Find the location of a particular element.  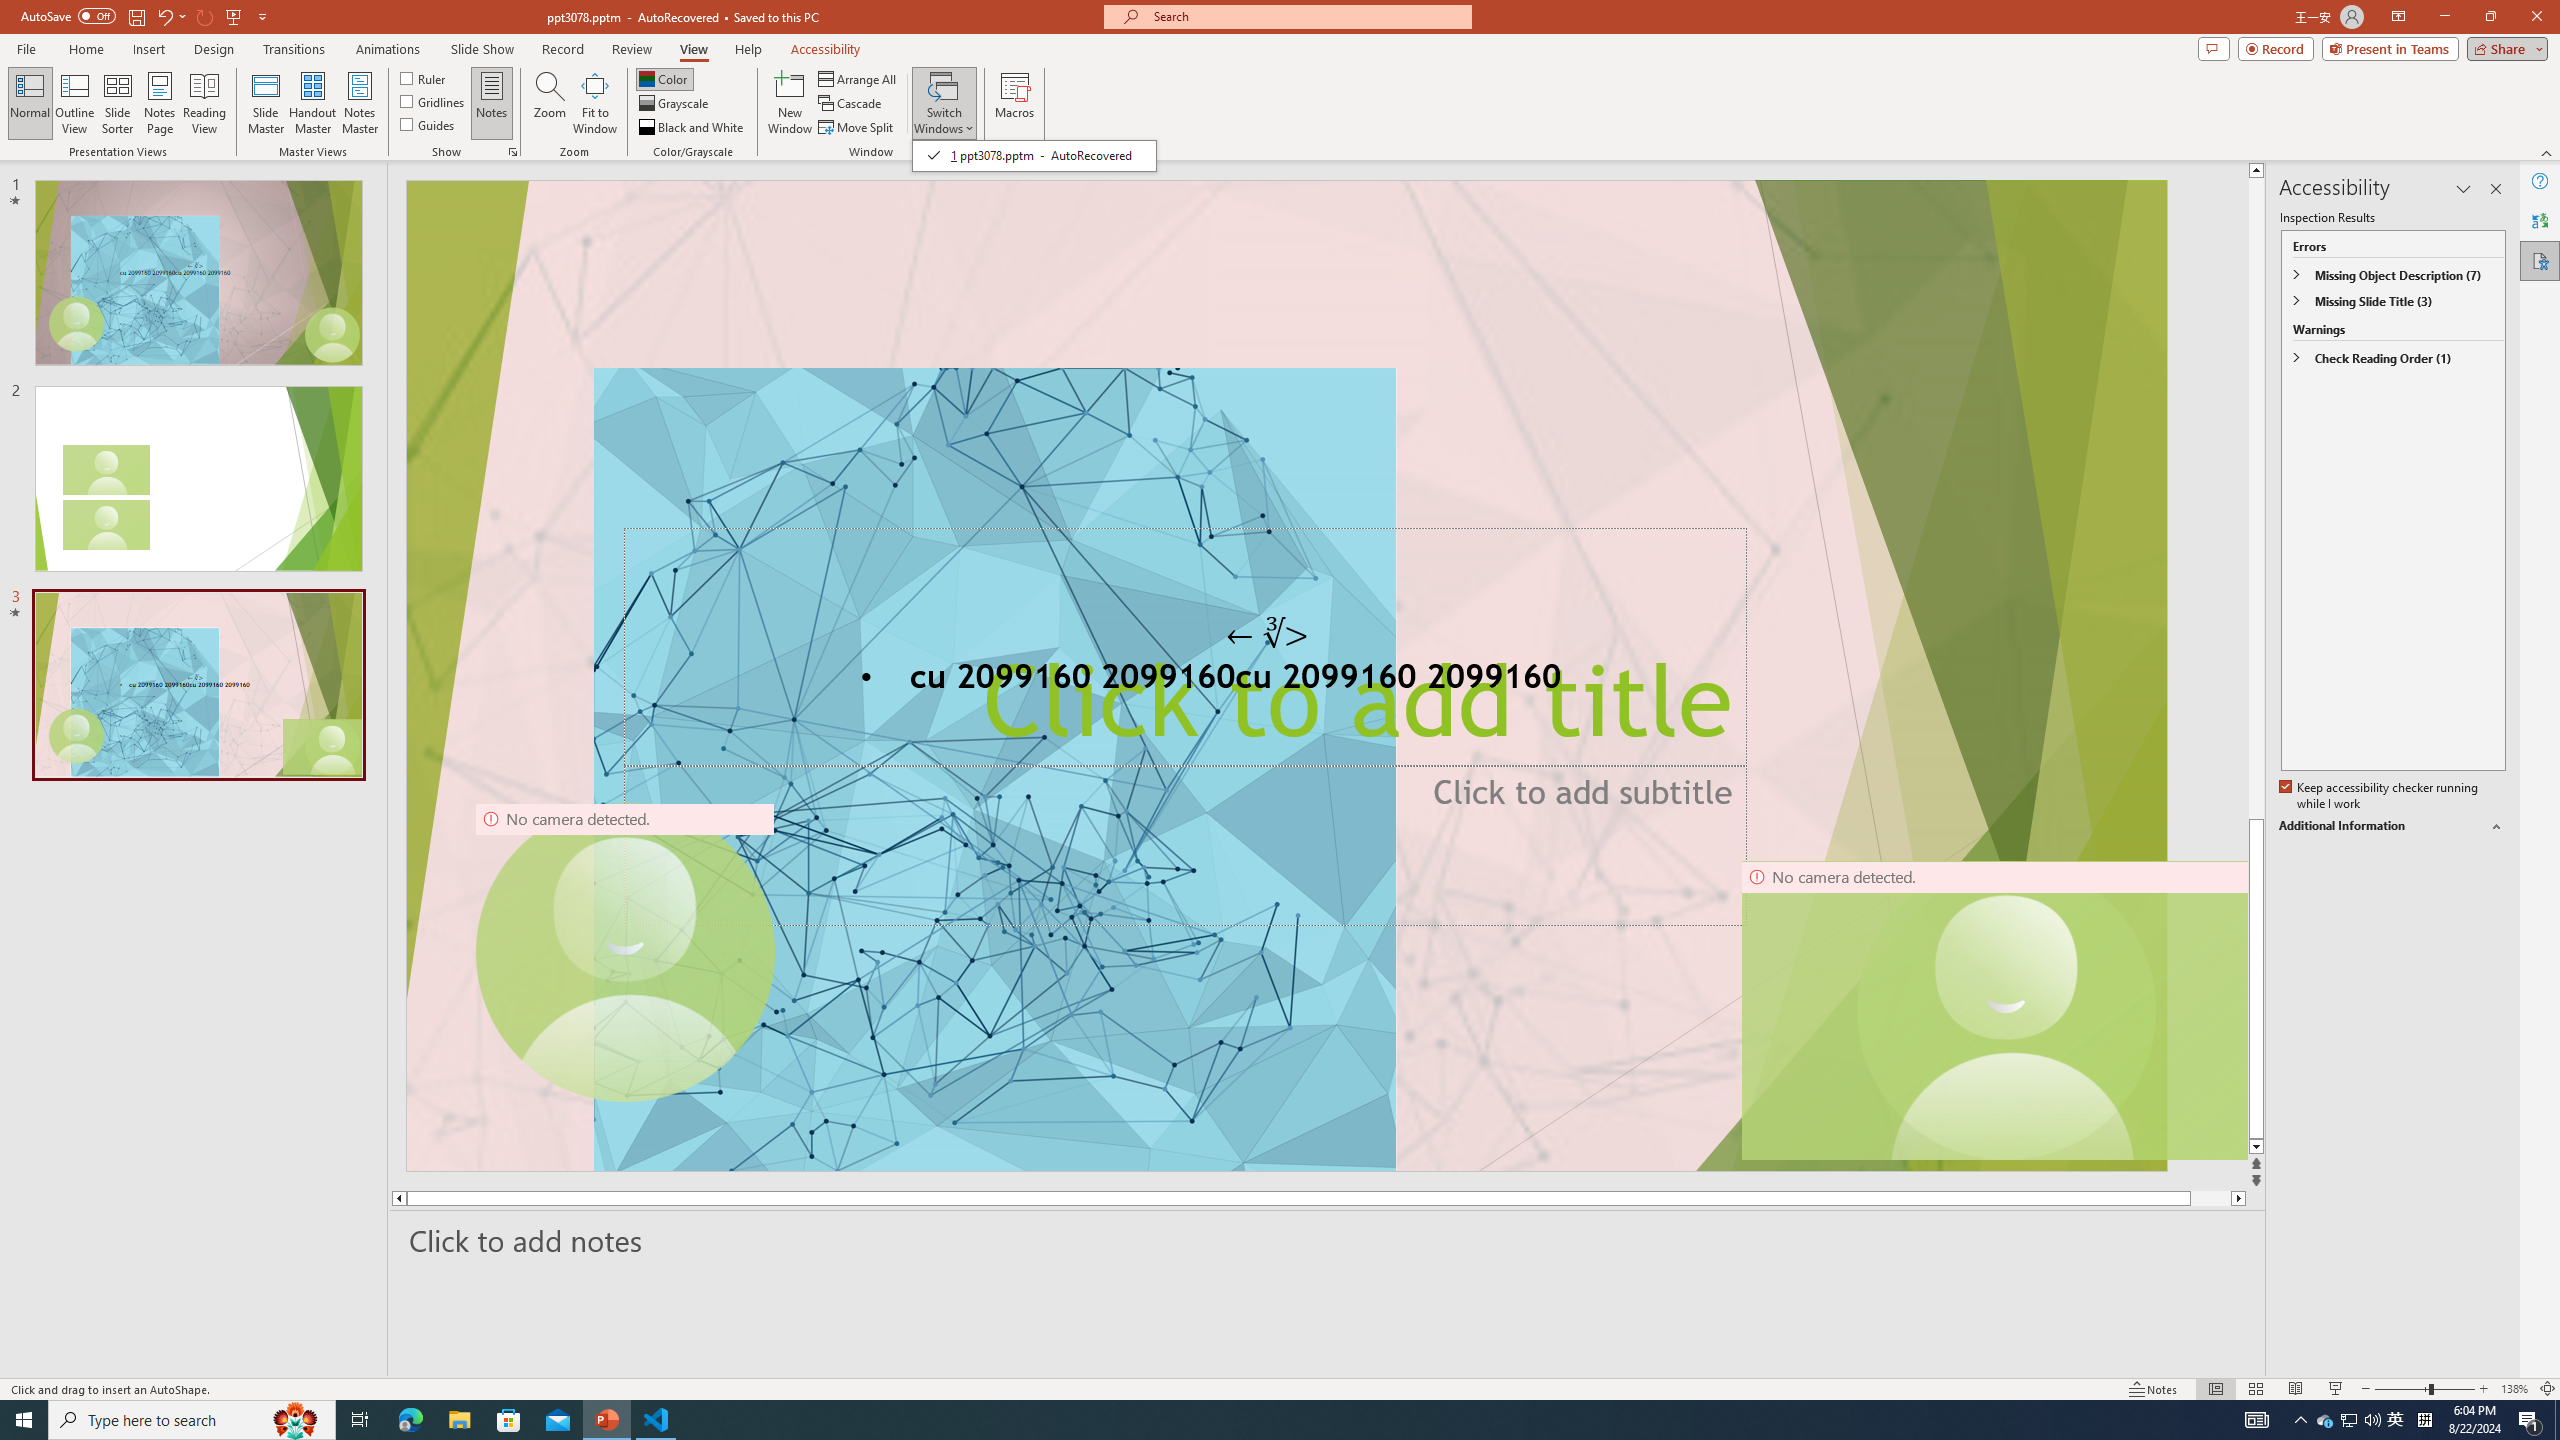

Action Center, 1 new notification is located at coordinates (2530, 1420).